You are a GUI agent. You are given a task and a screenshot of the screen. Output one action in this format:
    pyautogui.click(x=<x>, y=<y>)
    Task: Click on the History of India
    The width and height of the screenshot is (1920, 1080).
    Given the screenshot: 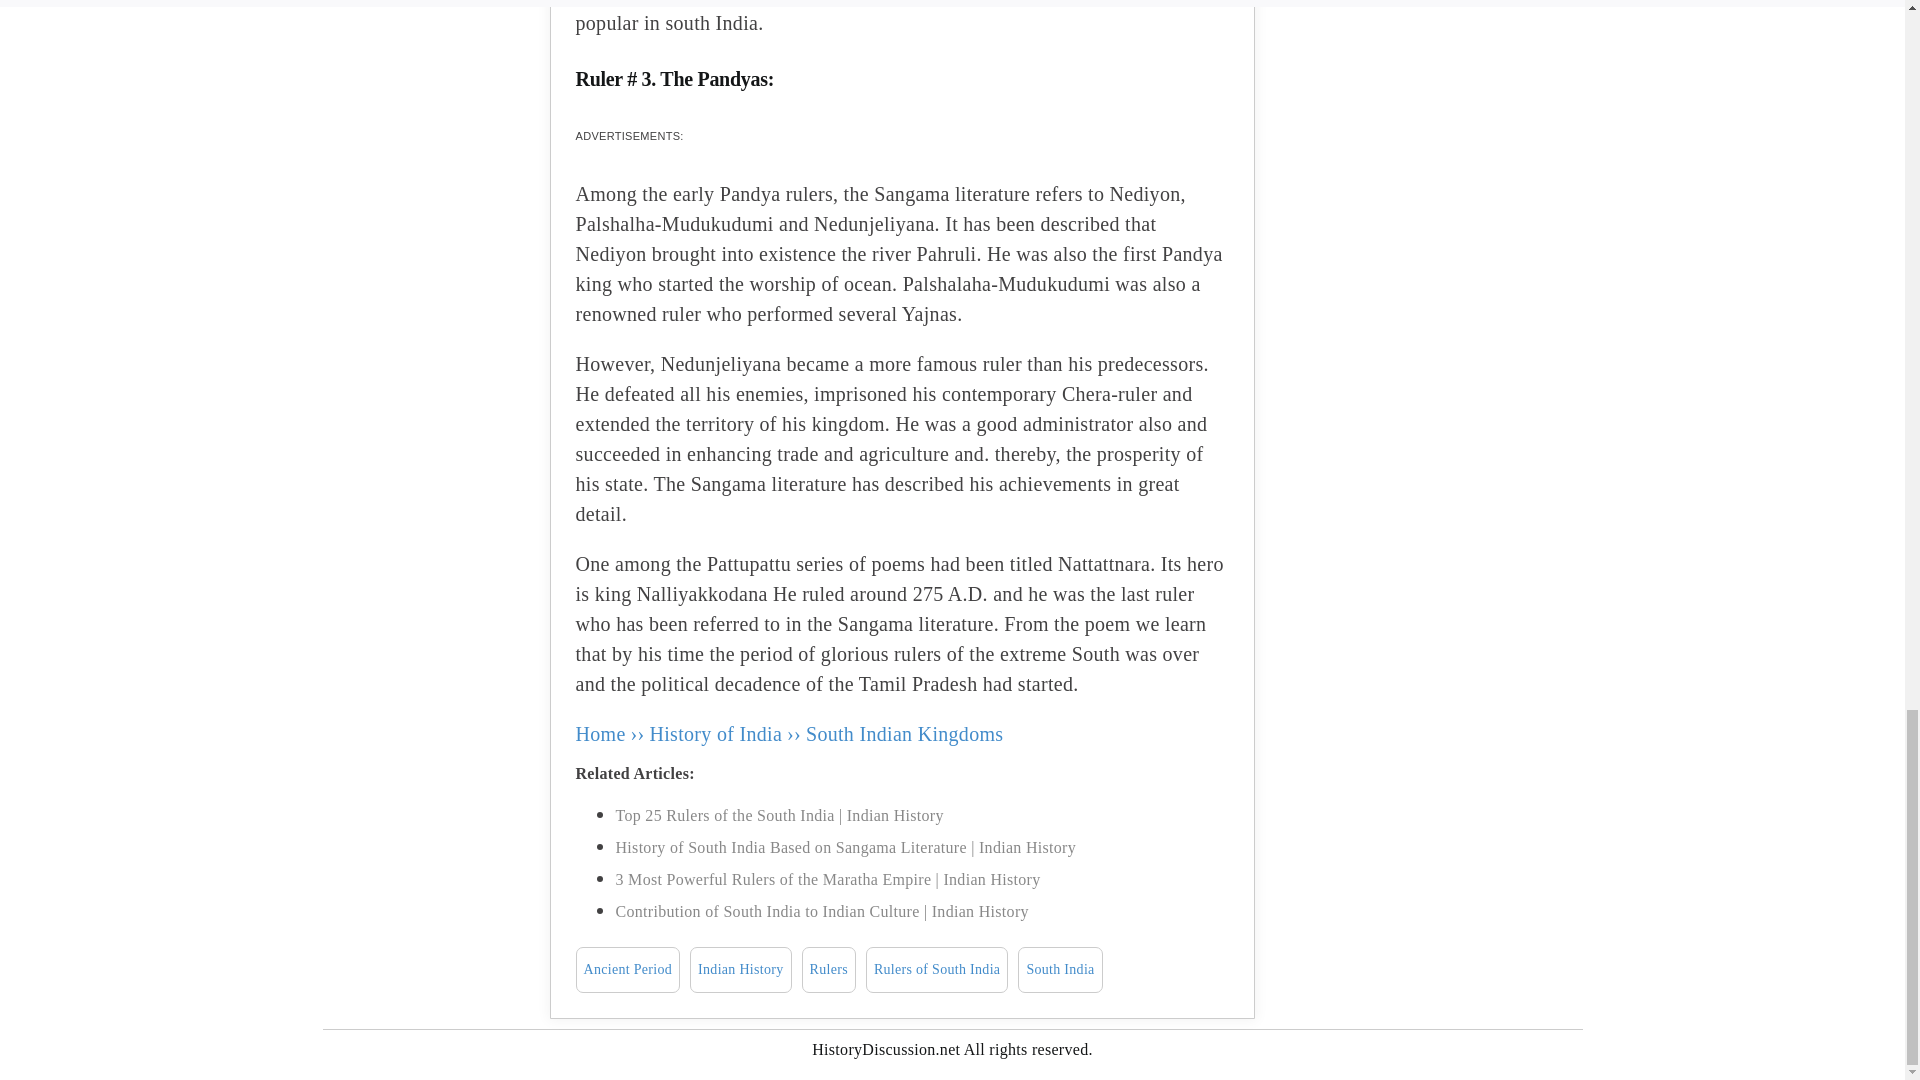 What is the action you would take?
    pyautogui.click(x=716, y=734)
    